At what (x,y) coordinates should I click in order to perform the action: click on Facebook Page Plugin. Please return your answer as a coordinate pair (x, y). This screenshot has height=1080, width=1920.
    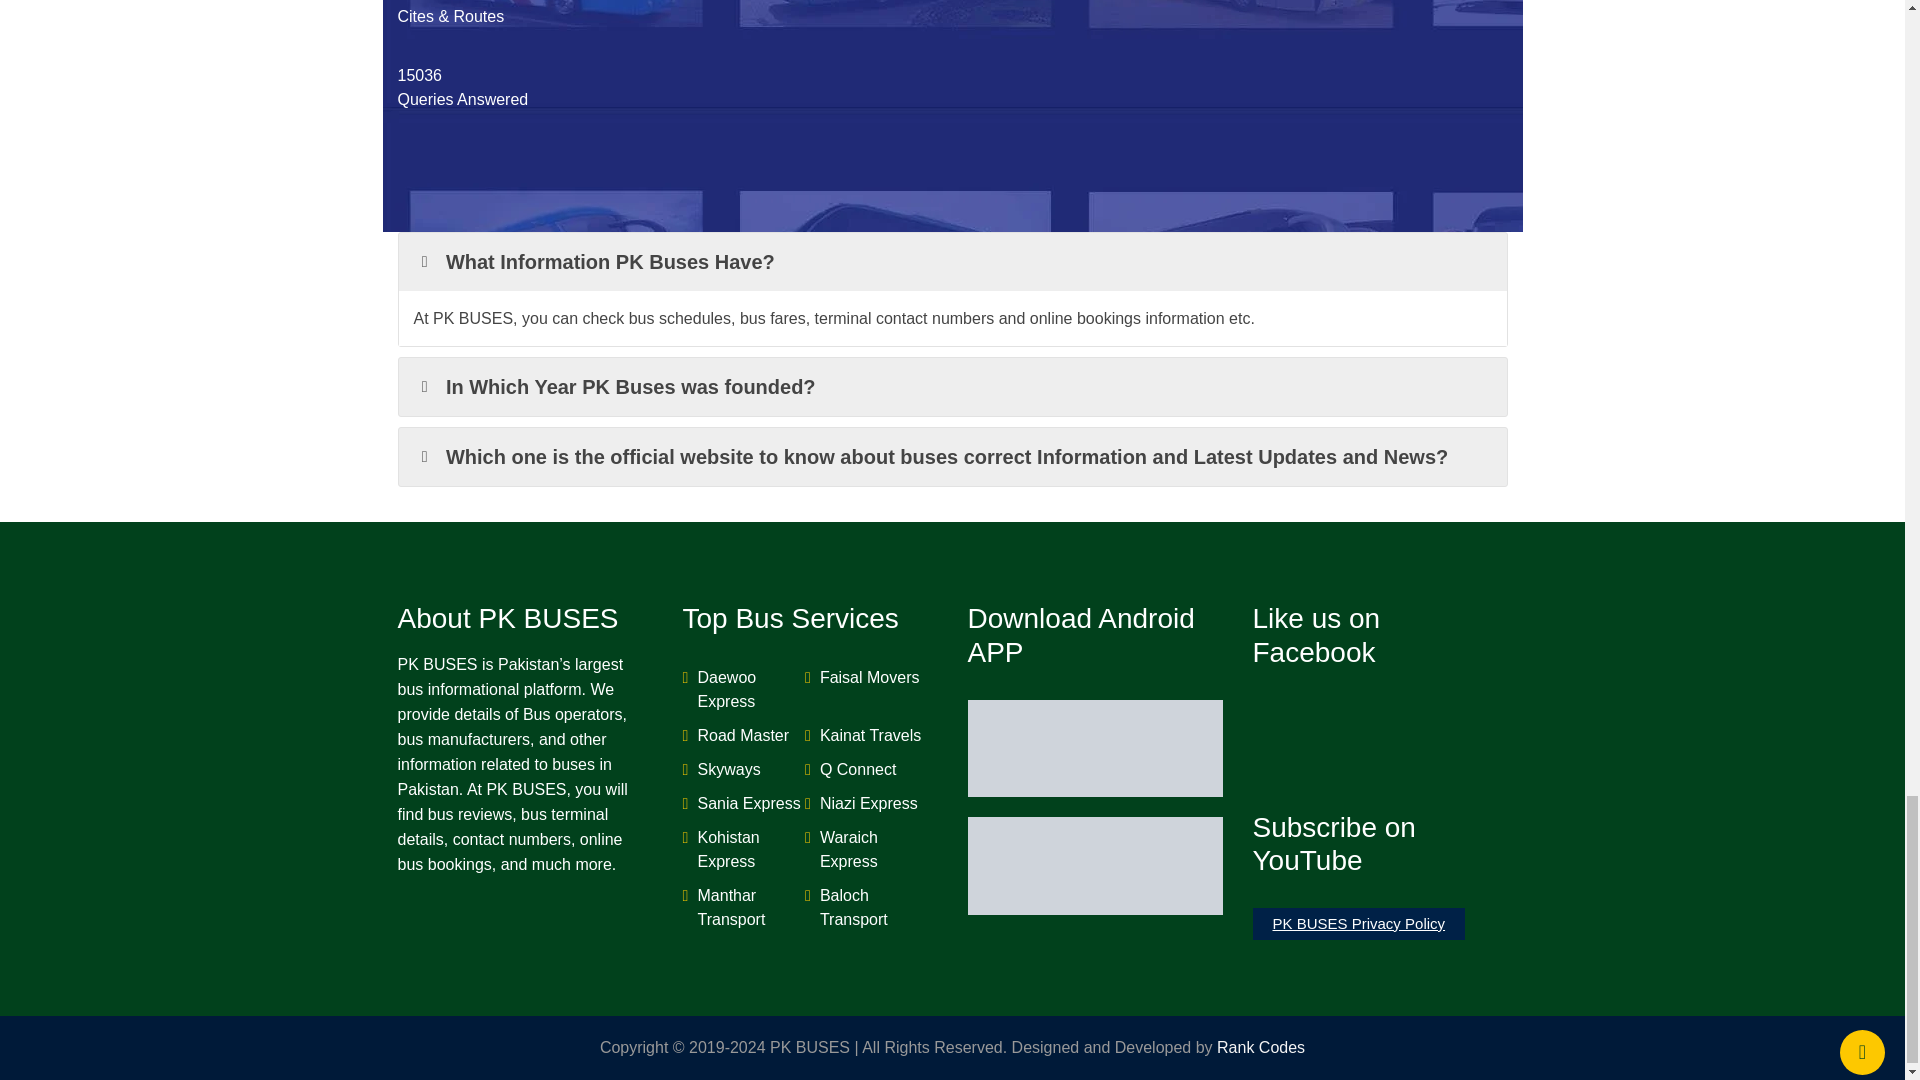
    Looking at the image, I should click on (1379, 739).